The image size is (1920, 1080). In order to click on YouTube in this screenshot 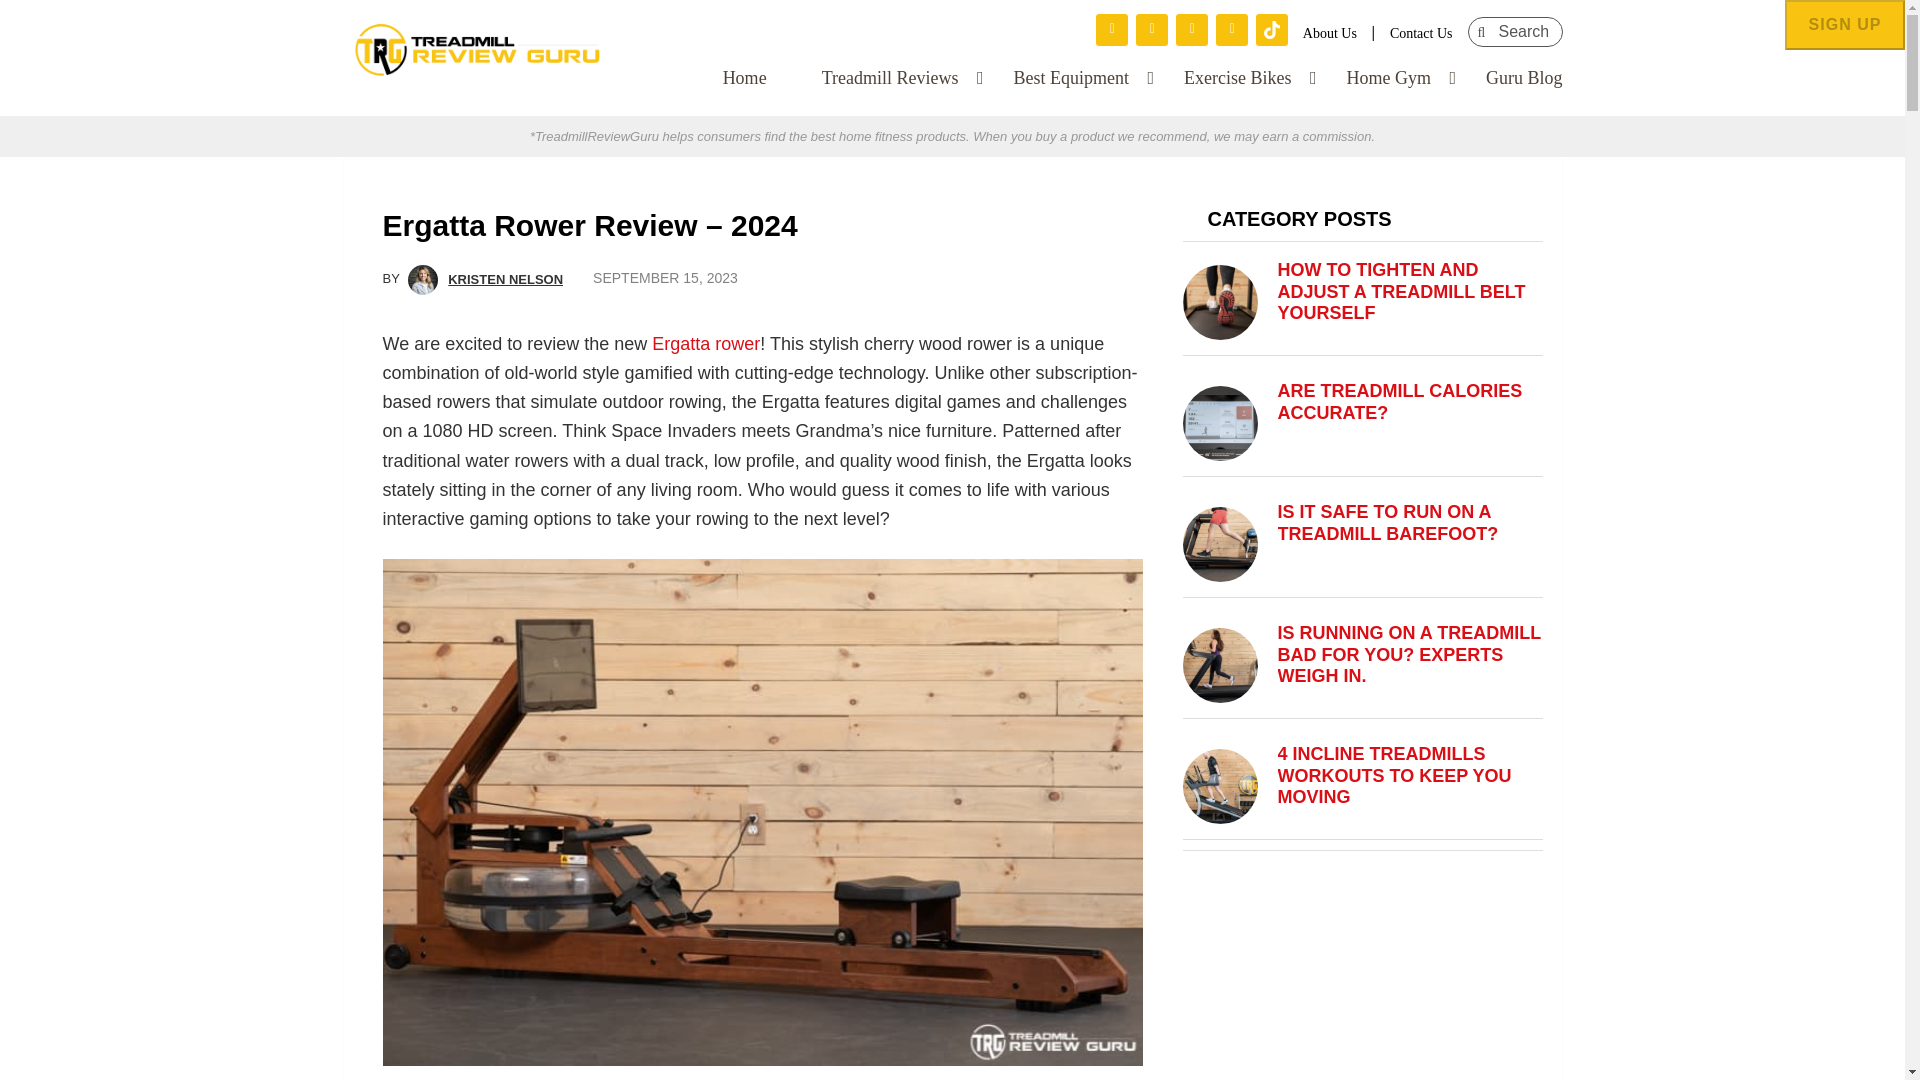, I will do `click(1232, 30)`.